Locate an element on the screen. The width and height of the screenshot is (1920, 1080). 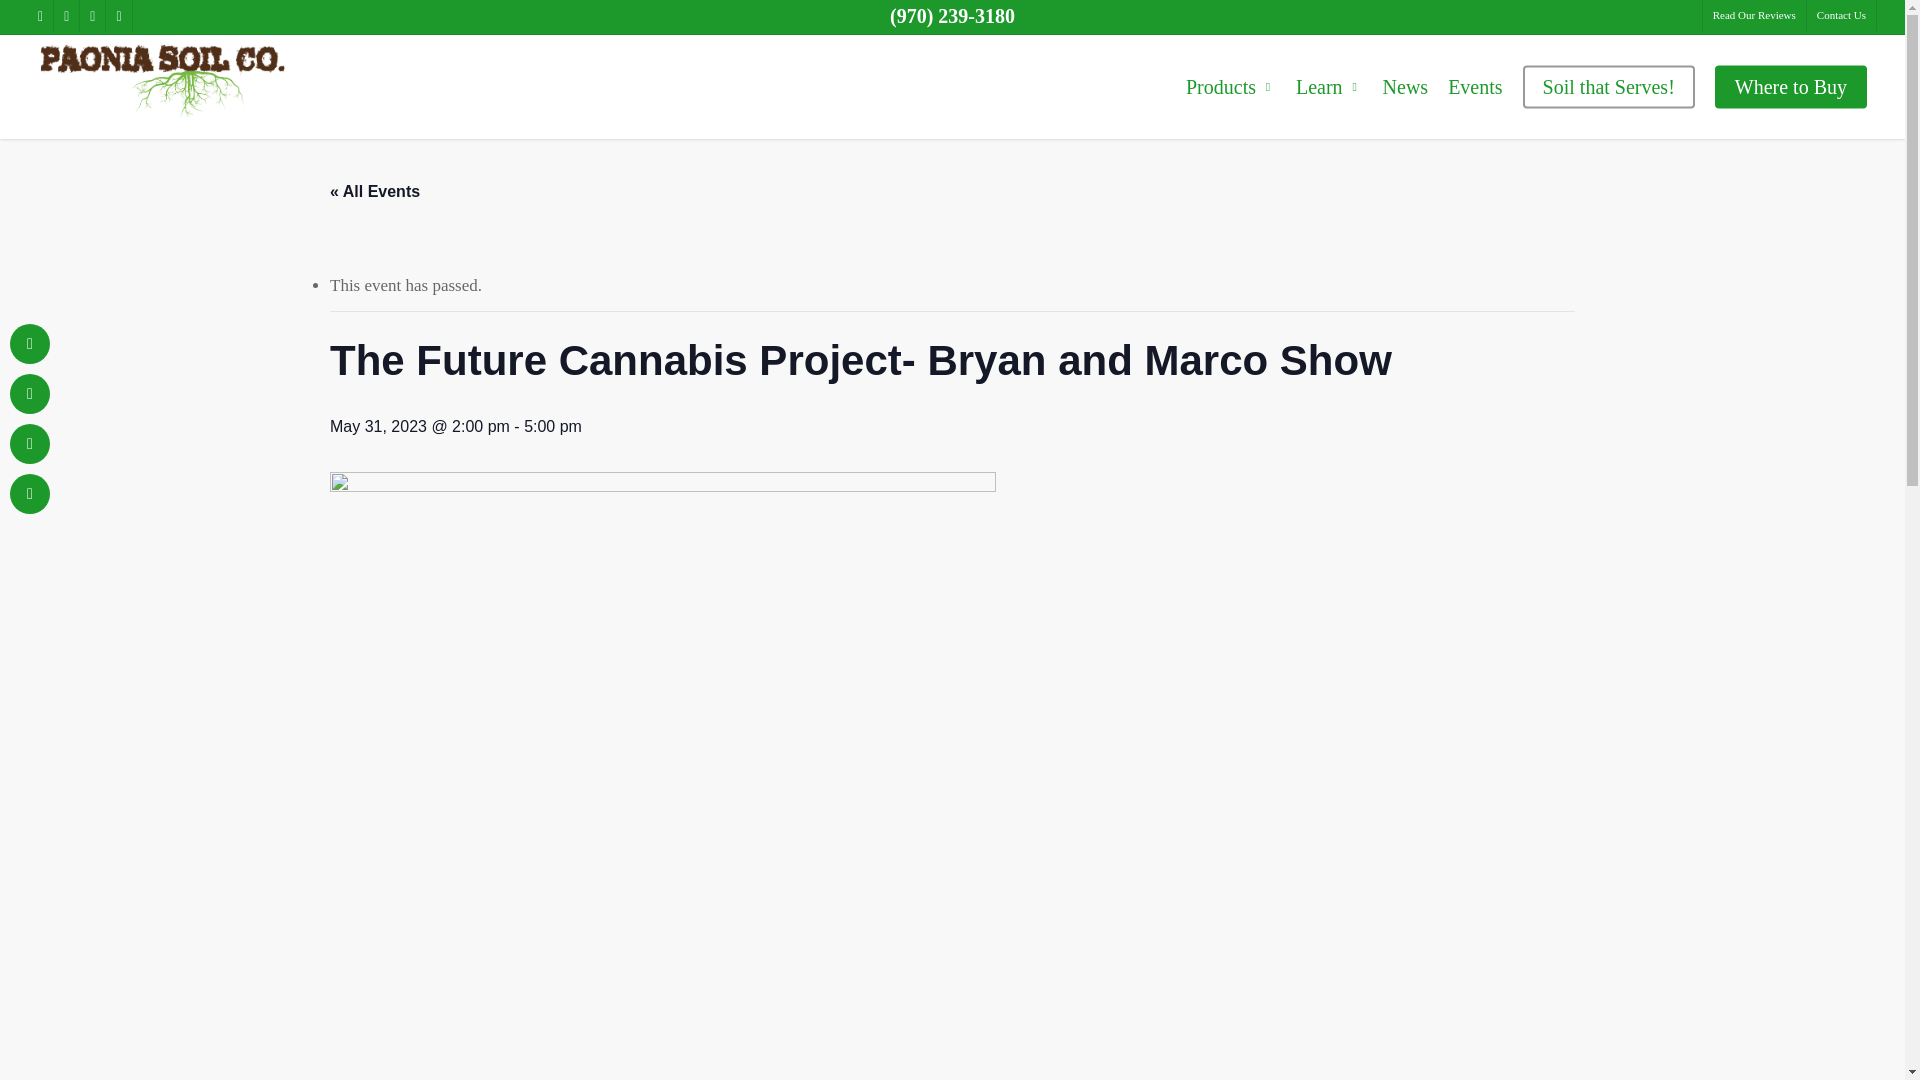
facebook is located at coordinates (40, 16).